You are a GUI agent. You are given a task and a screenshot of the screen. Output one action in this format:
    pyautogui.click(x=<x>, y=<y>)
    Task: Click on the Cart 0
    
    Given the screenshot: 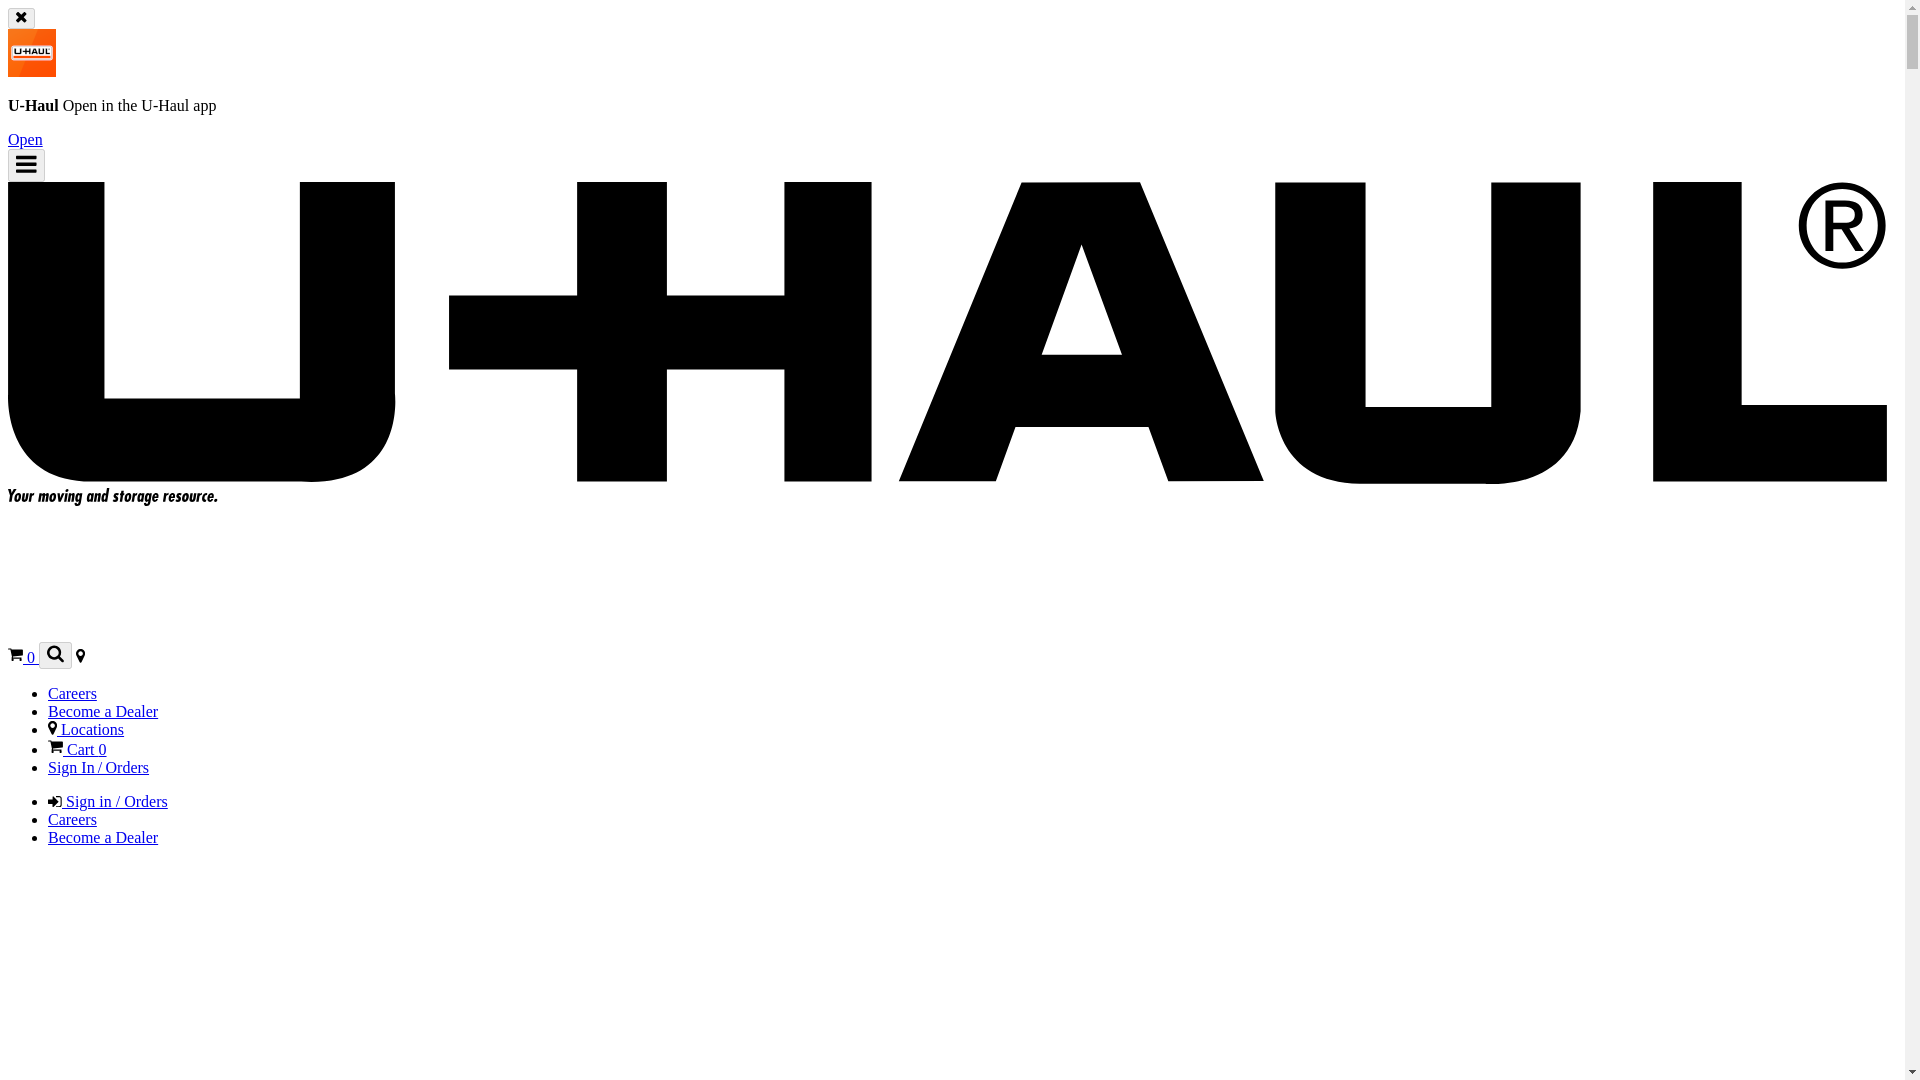 What is the action you would take?
    pyautogui.click(x=78, y=749)
    